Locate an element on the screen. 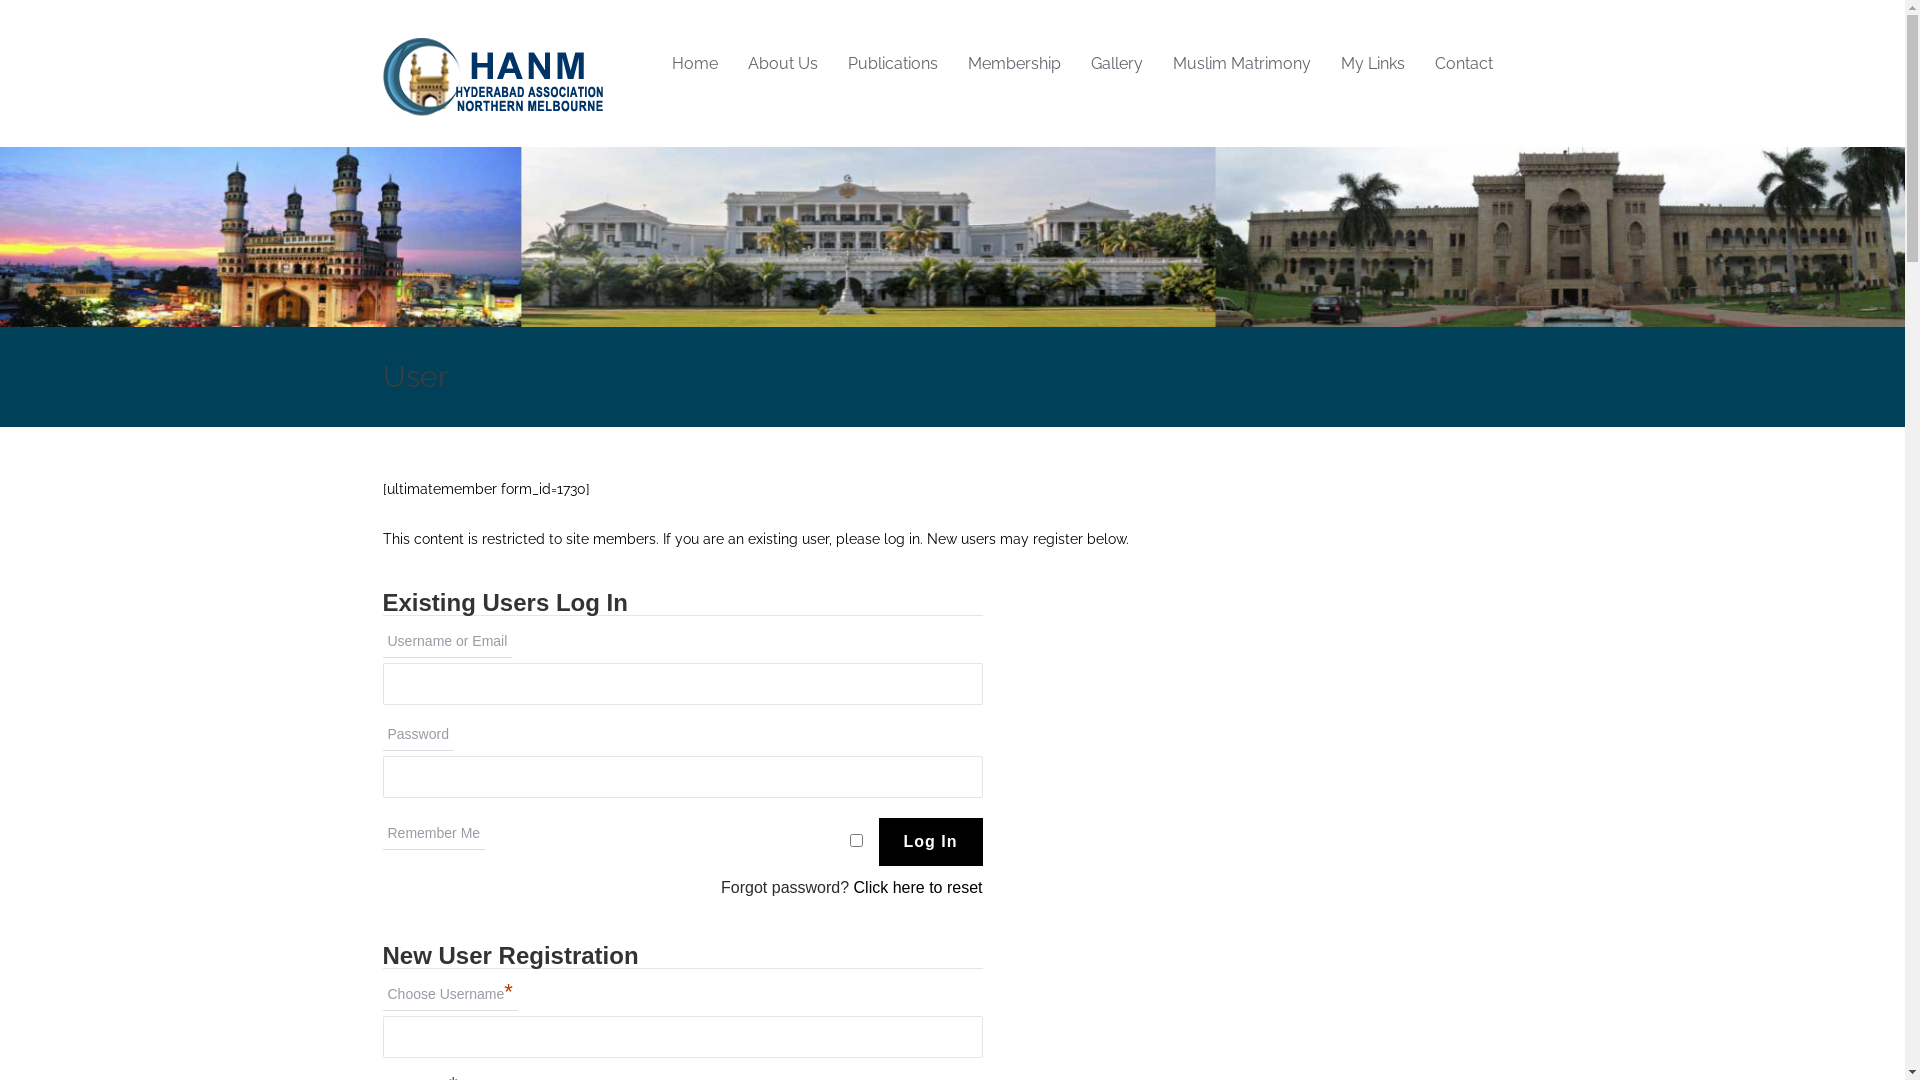 The image size is (1920, 1080). Muslim Matrimony is located at coordinates (1242, 64).